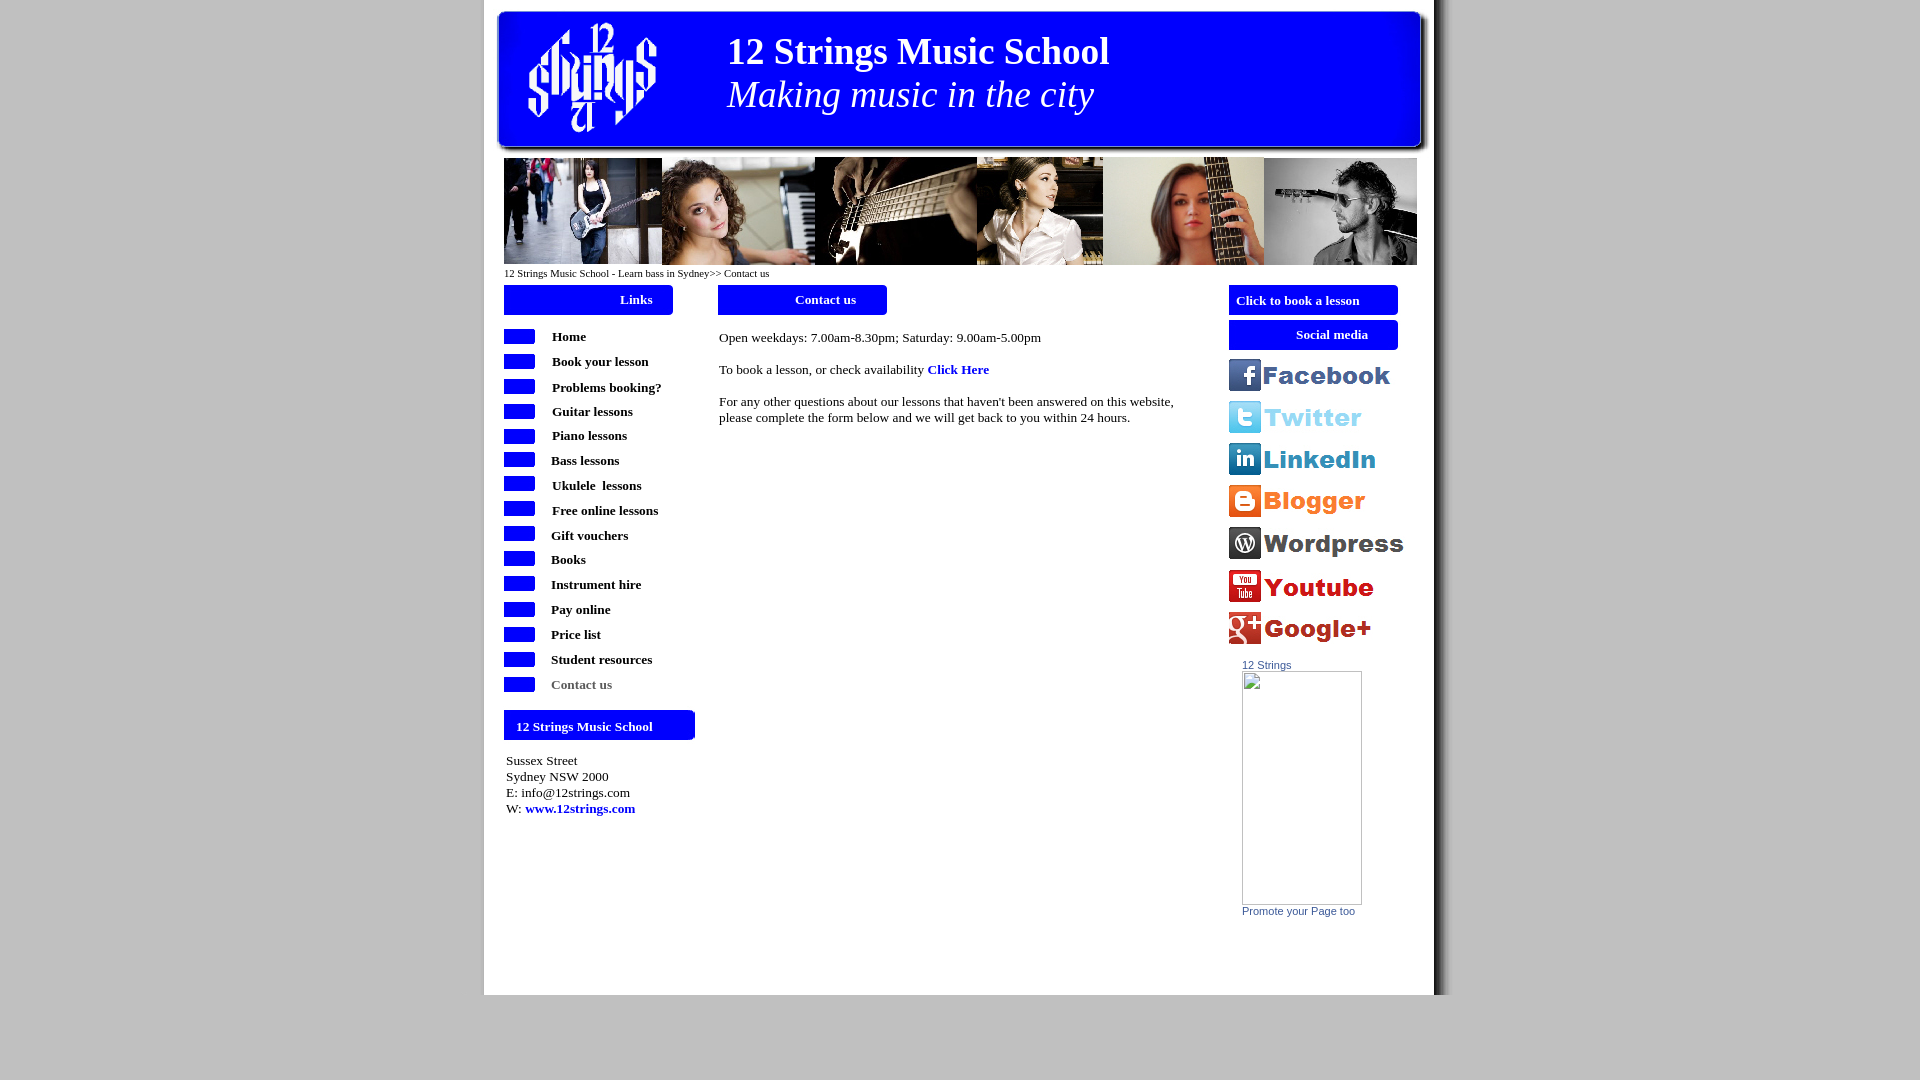  What do you see at coordinates (597, 484) in the screenshot?
I see `Ukulele  lessons` at bounding box center [597, 484].